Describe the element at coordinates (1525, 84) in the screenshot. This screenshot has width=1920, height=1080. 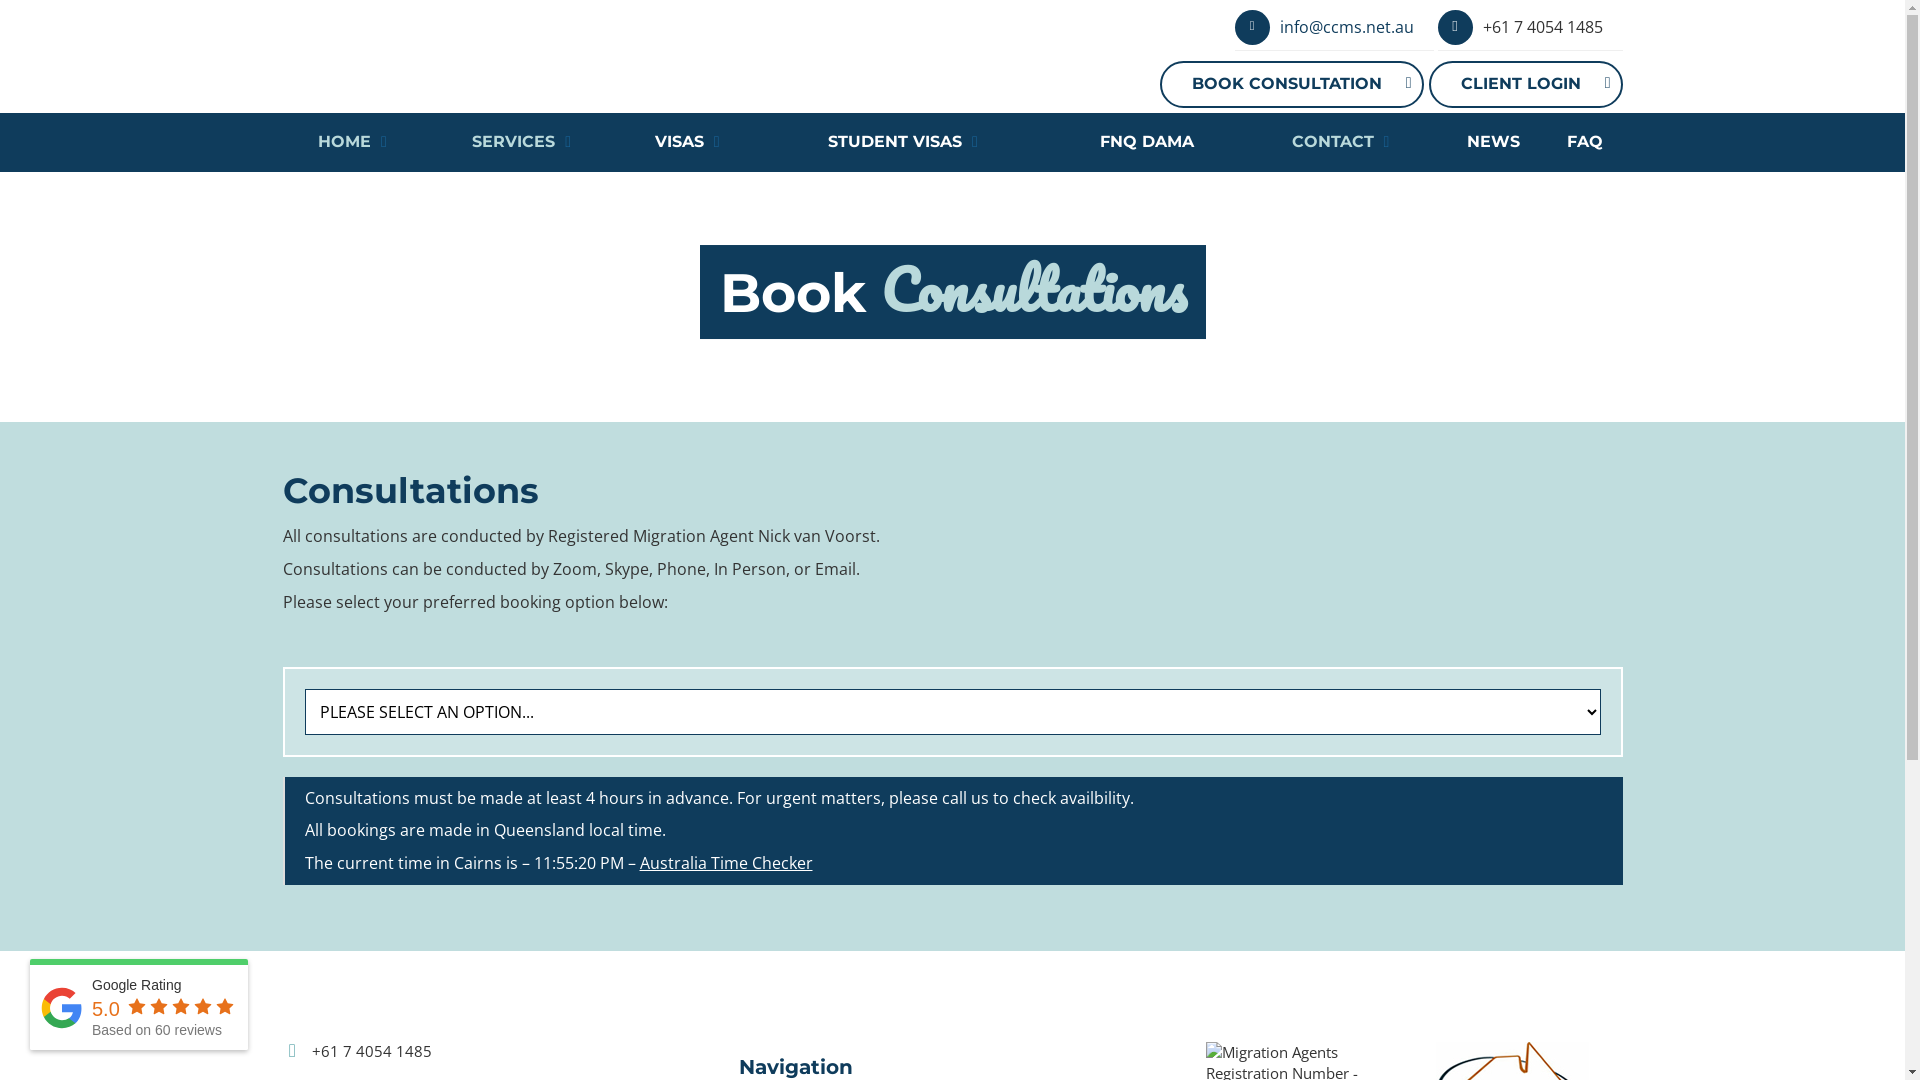
I see `CLIENT LOGIN` at that location.